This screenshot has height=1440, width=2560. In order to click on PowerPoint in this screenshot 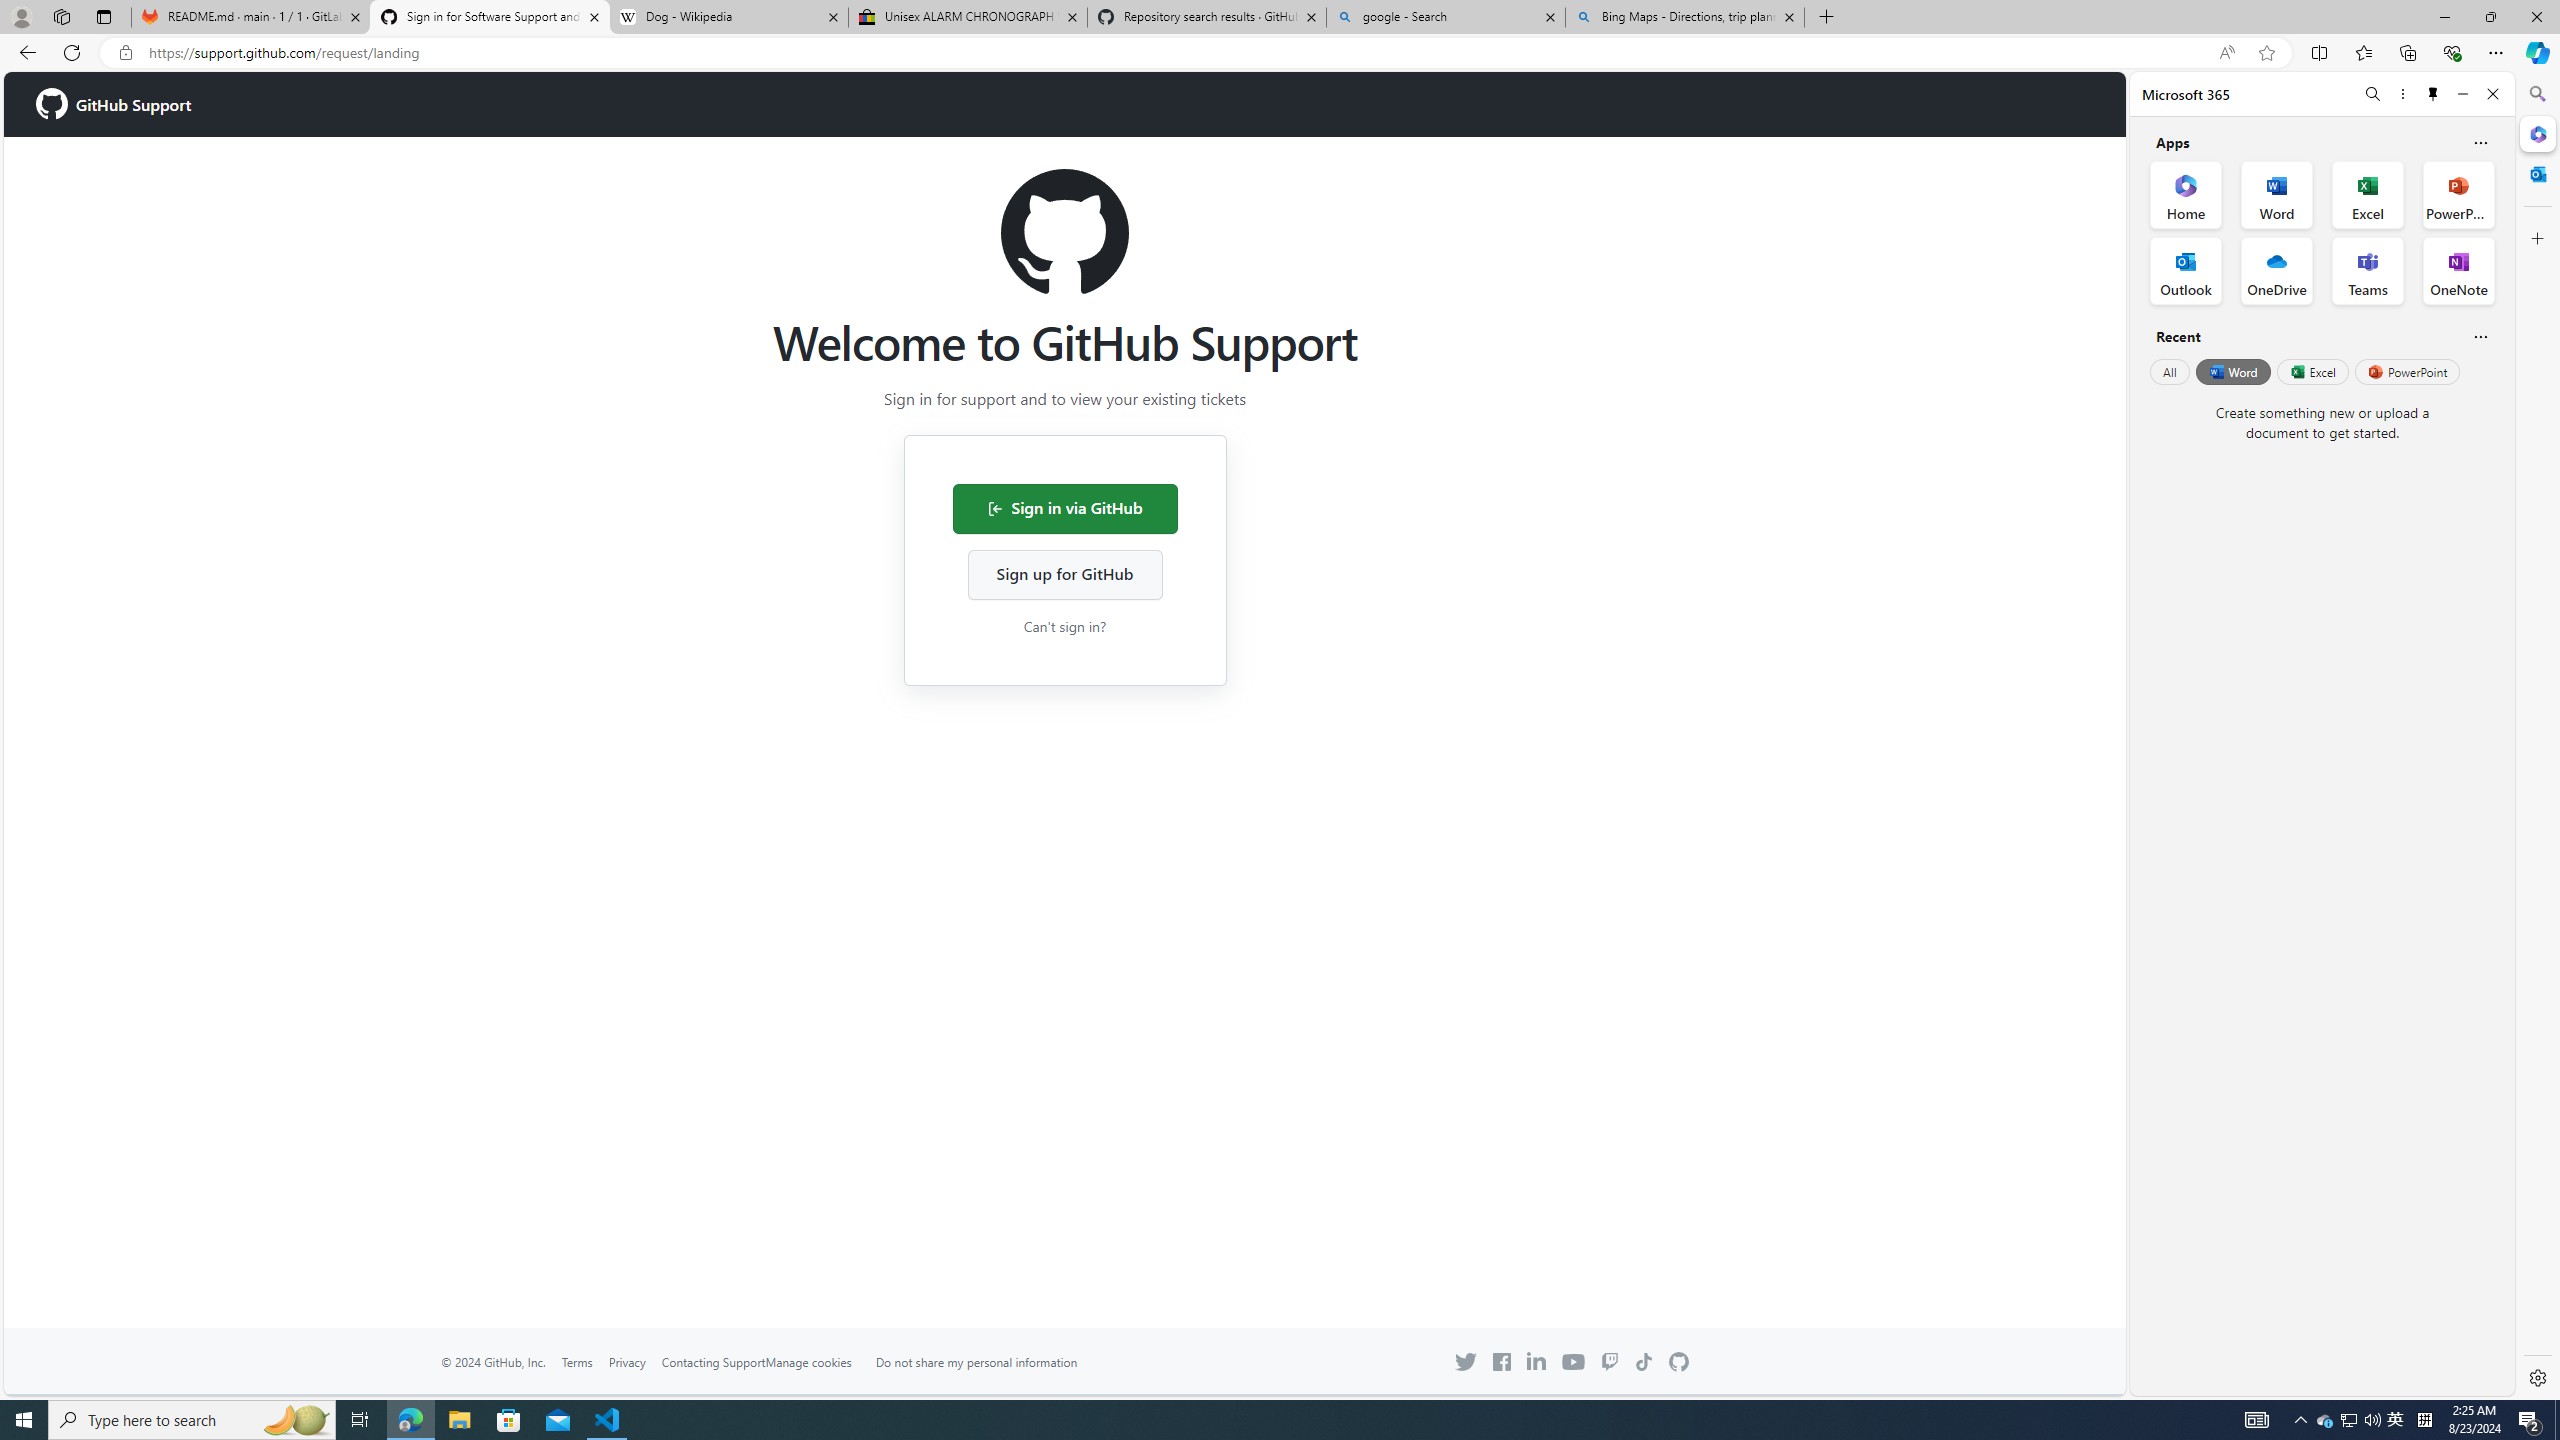, I will do `click(2408, 371)`.